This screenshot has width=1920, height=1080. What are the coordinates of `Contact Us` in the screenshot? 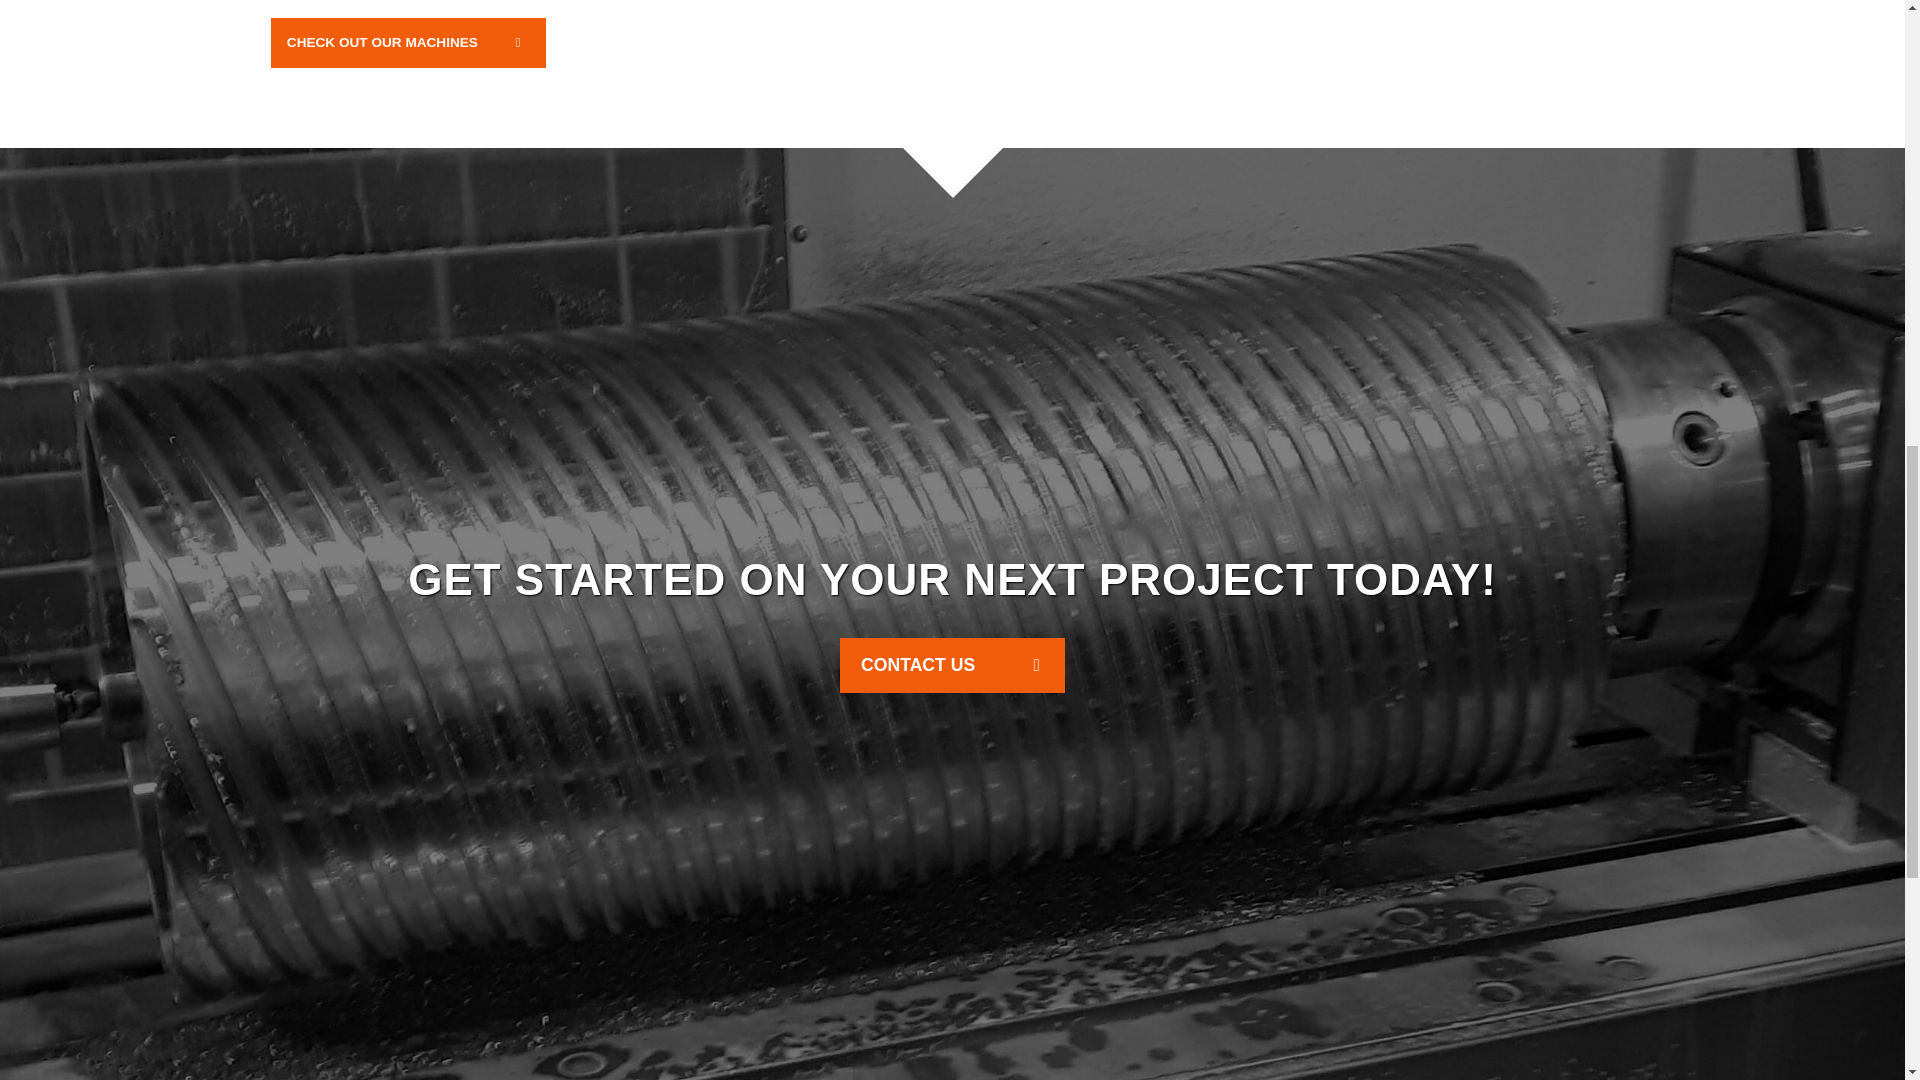 It's located at (952, 666).